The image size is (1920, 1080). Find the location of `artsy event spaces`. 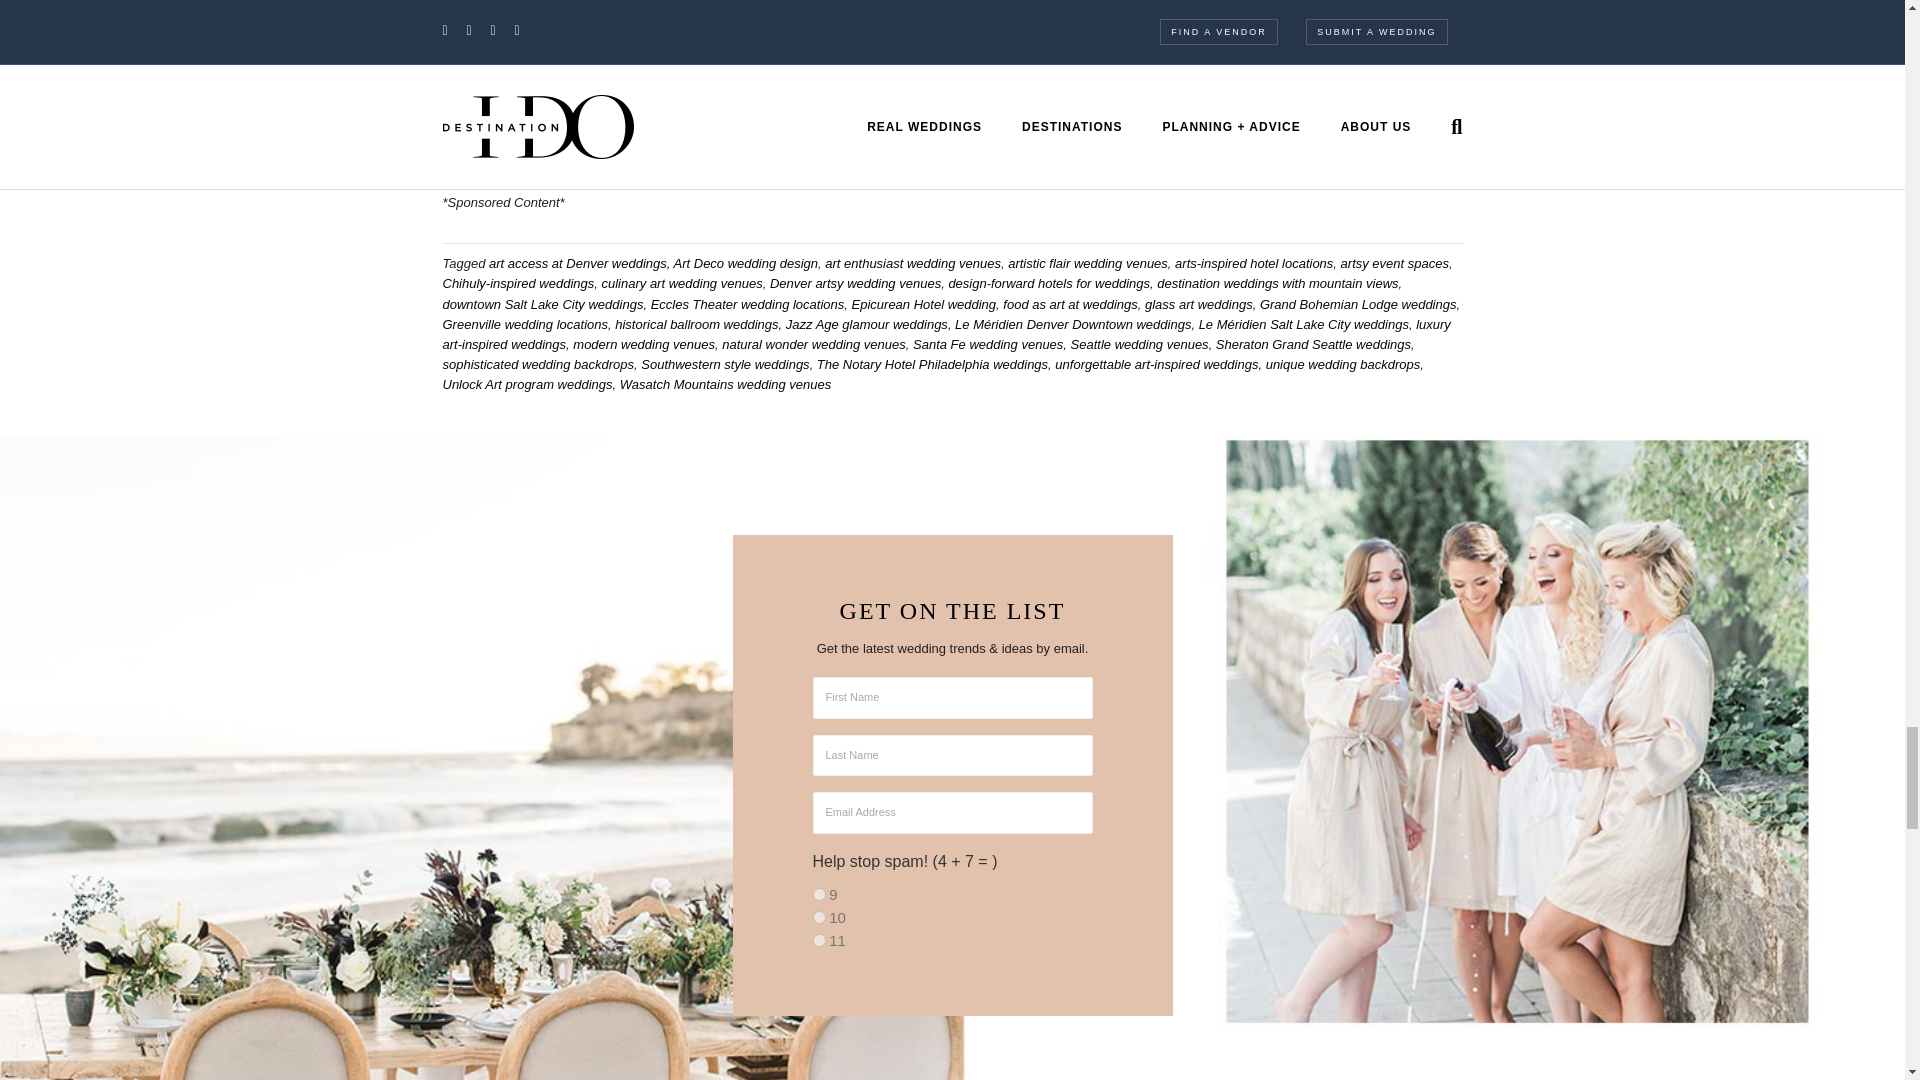

artsy event spaces is located at coordinates (1394, 263).